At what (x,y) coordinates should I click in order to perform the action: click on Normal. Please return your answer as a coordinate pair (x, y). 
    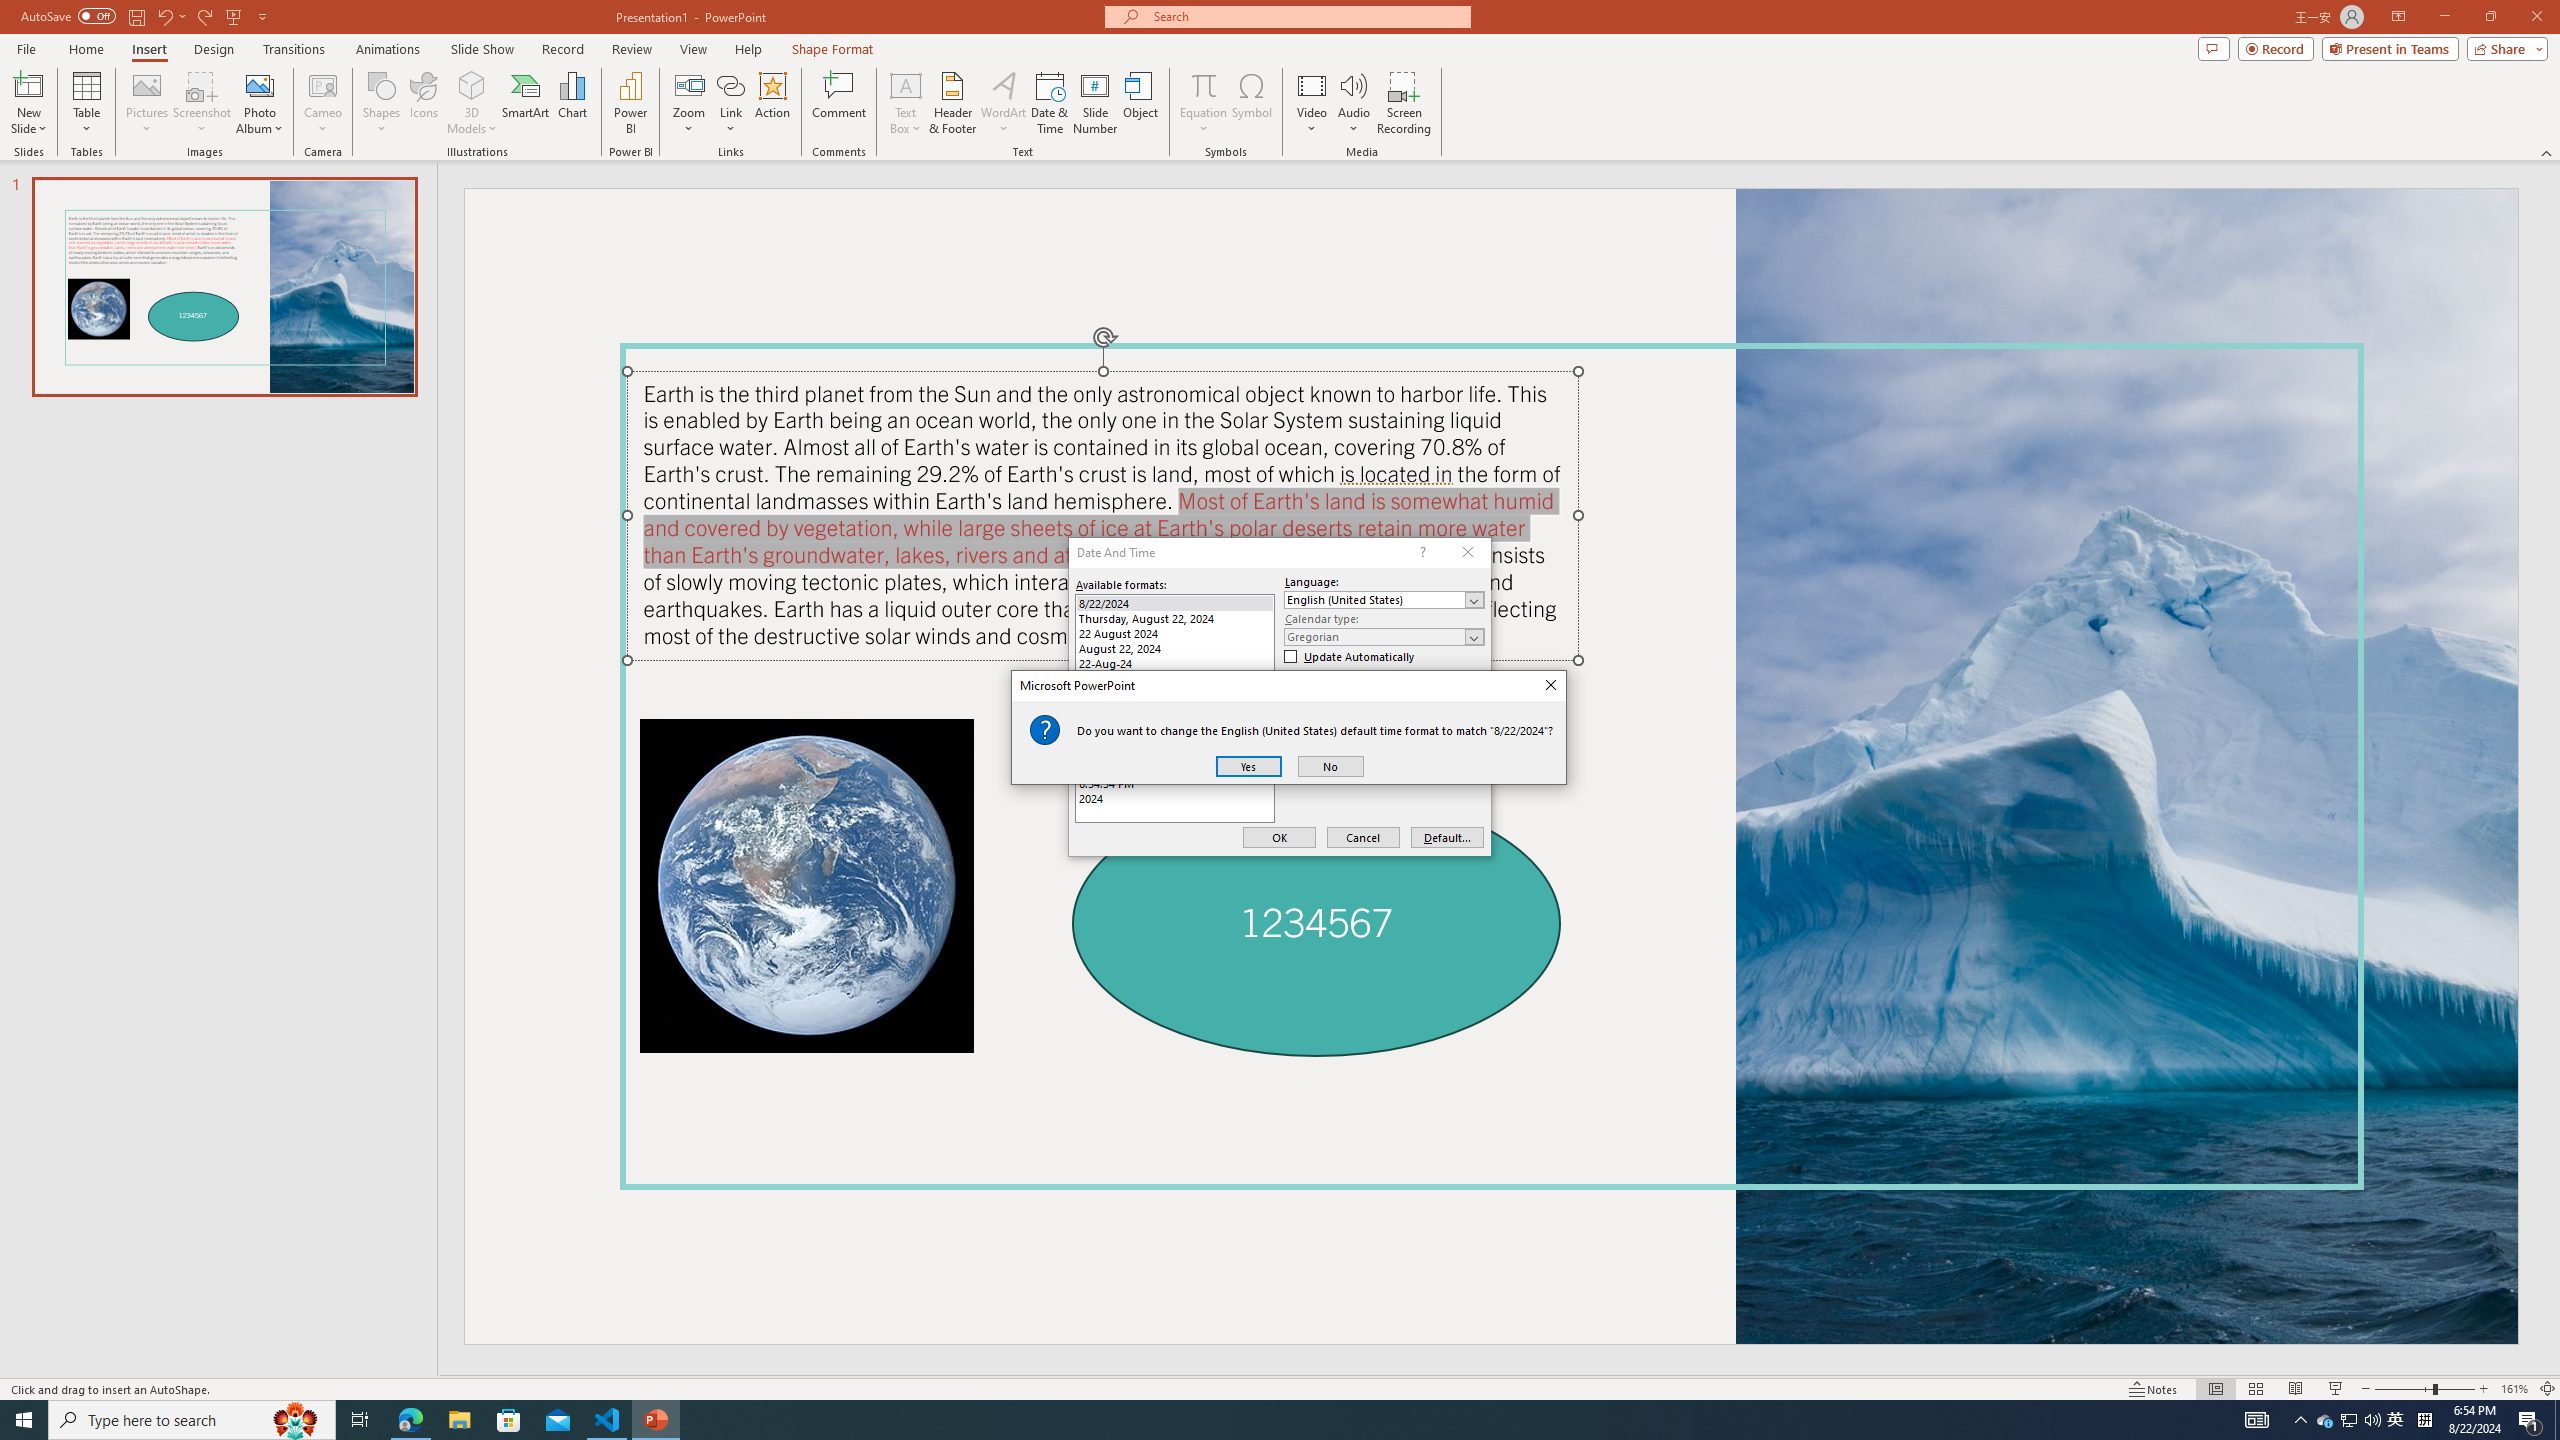
    Looking at the image, I should click on (2215, 1389).